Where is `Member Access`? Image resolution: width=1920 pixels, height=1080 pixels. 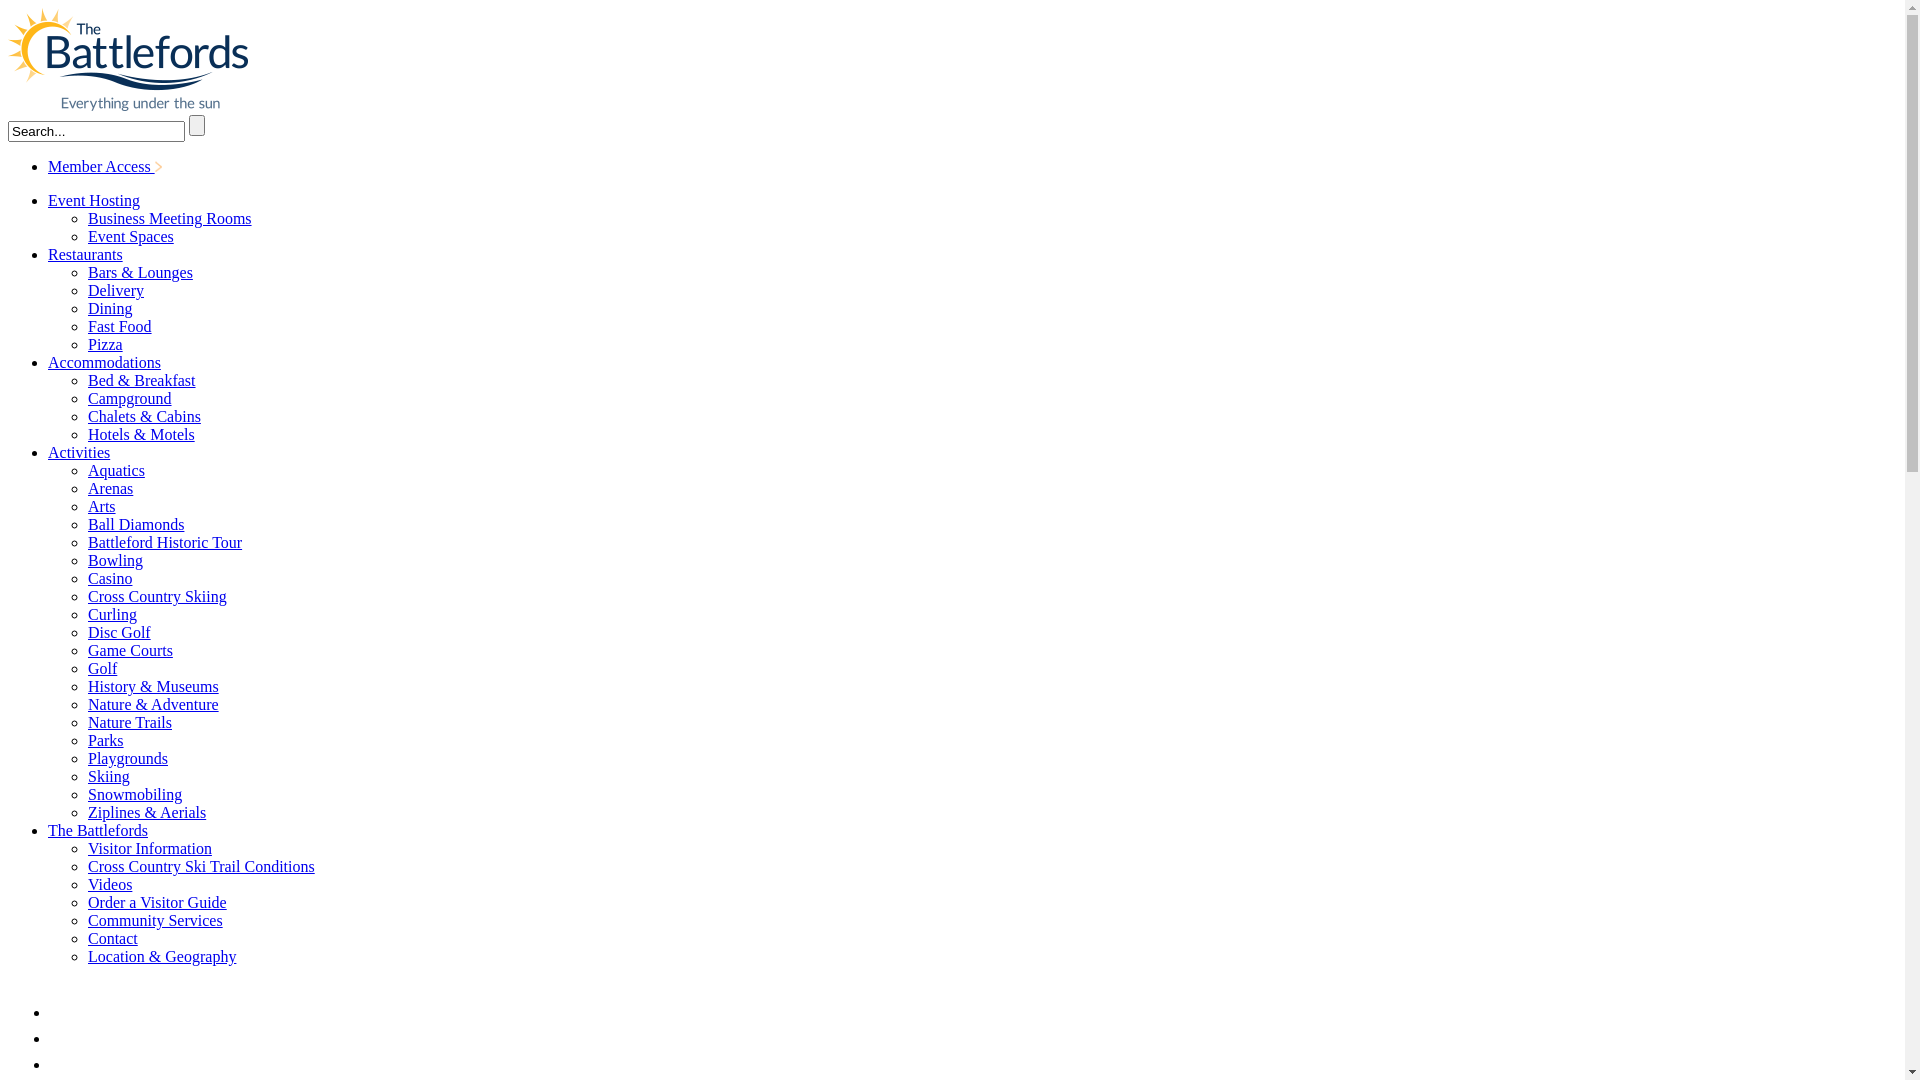
Member Access is located at coordinates (106, 166).